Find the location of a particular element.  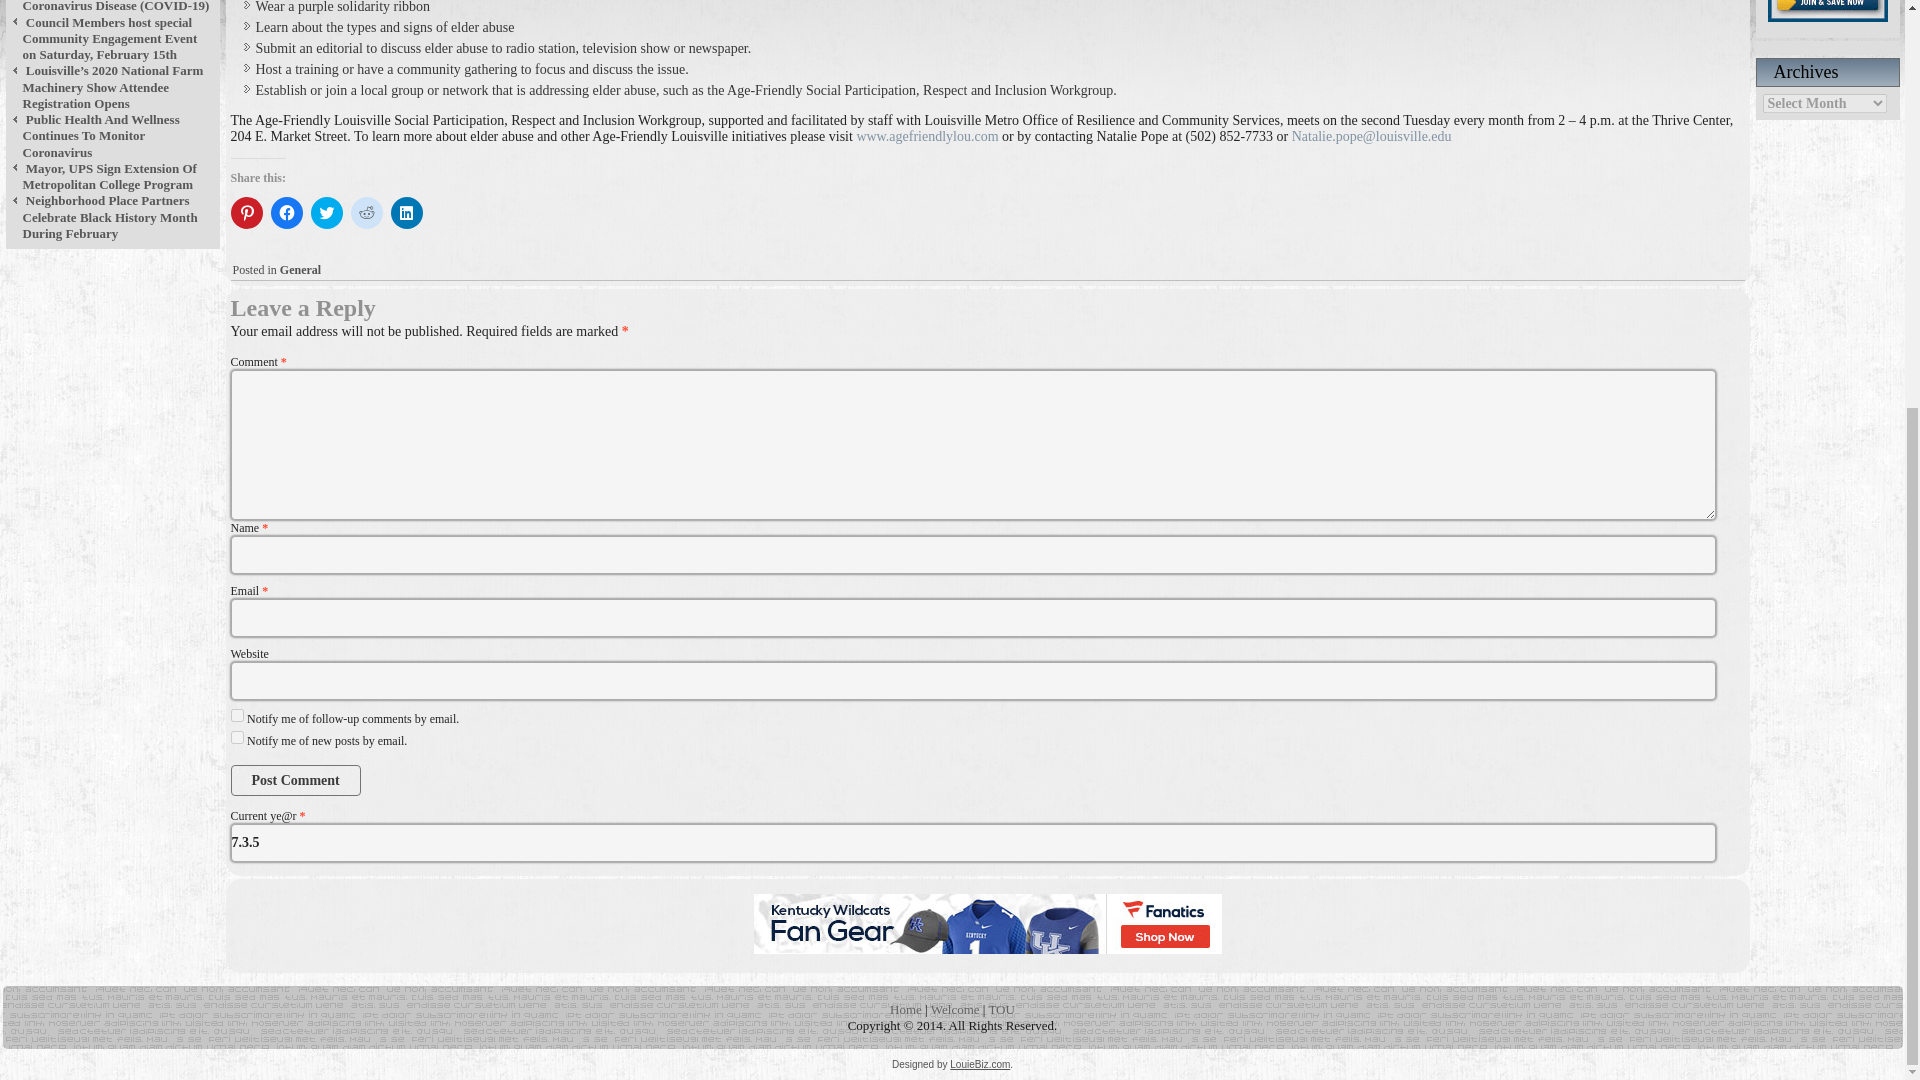

Click to share on Twitter is located at coordinates (325, 212).